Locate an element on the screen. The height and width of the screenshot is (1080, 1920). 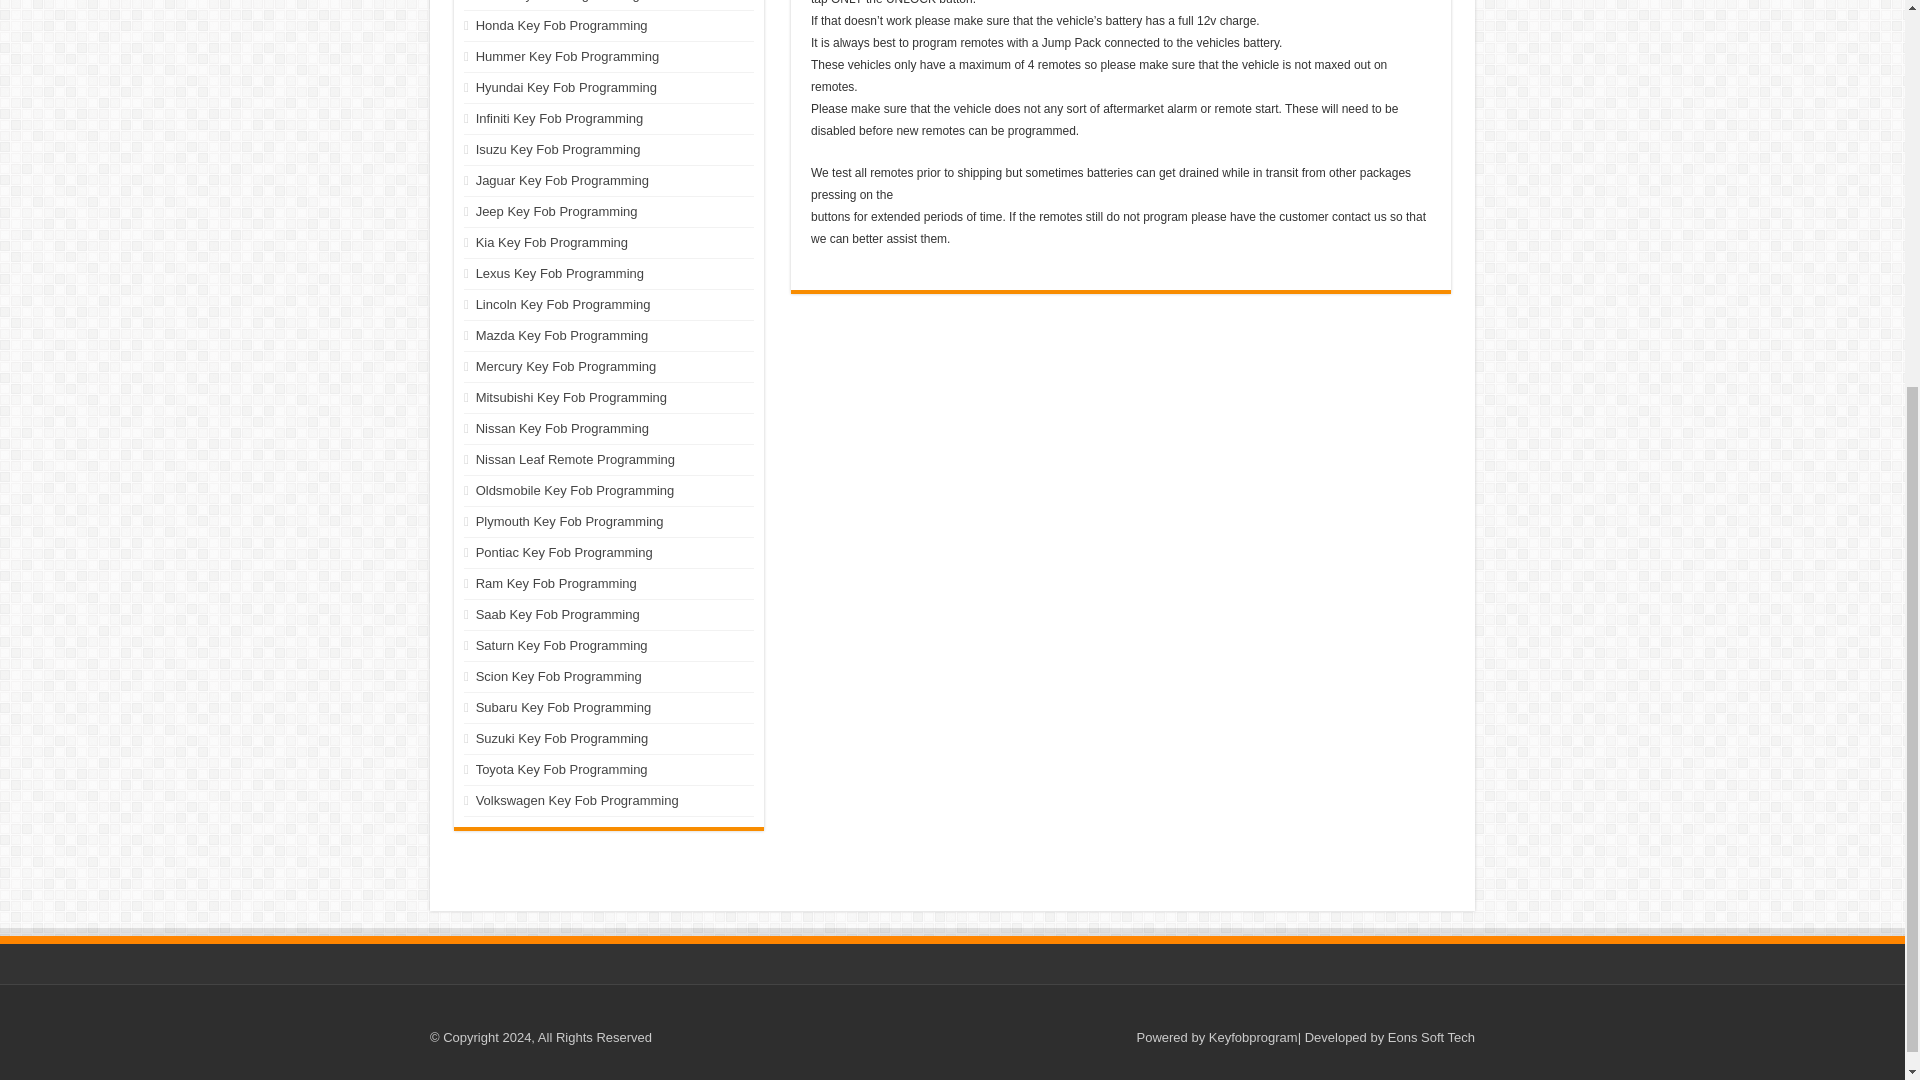
GMC Key Fob Programming is located at coordinates (558, 1).